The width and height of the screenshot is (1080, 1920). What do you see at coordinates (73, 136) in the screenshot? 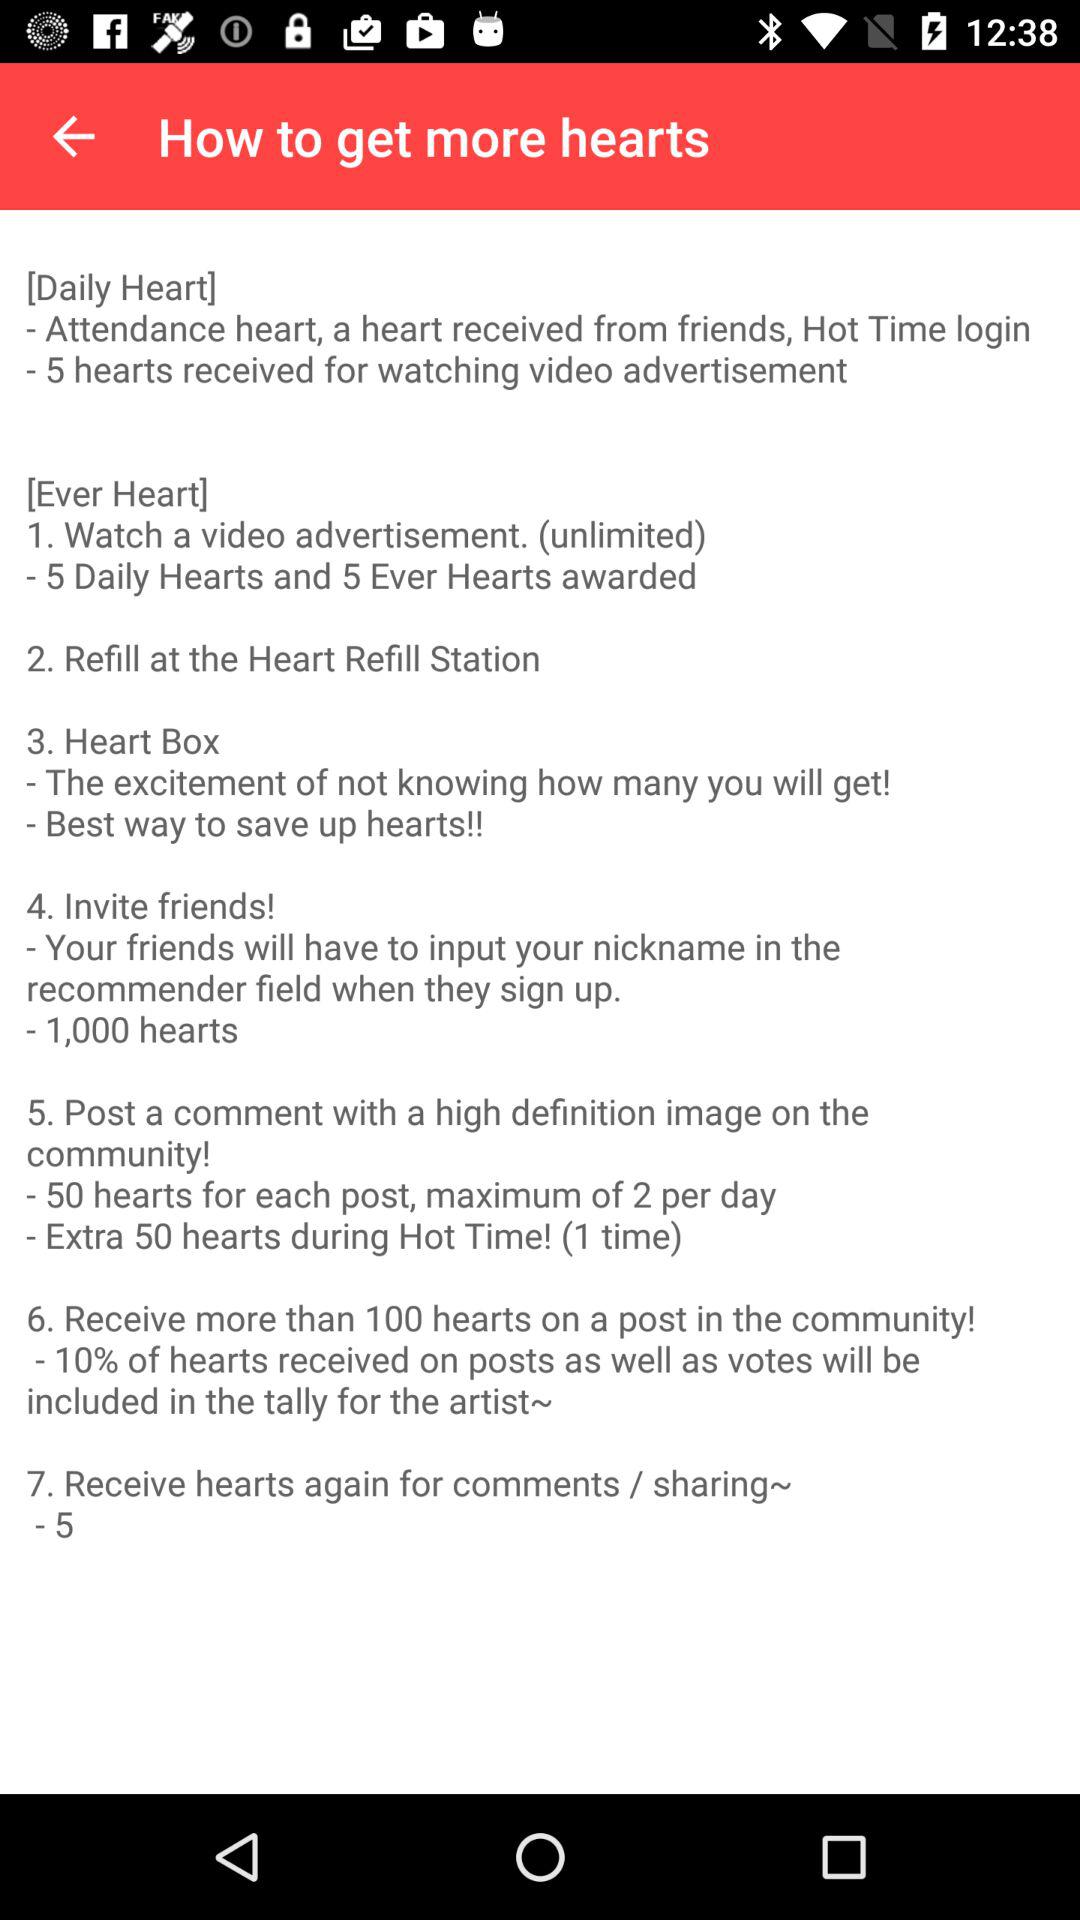
I see `select the item to the left of how to get item` at bounding box center [73, 136].